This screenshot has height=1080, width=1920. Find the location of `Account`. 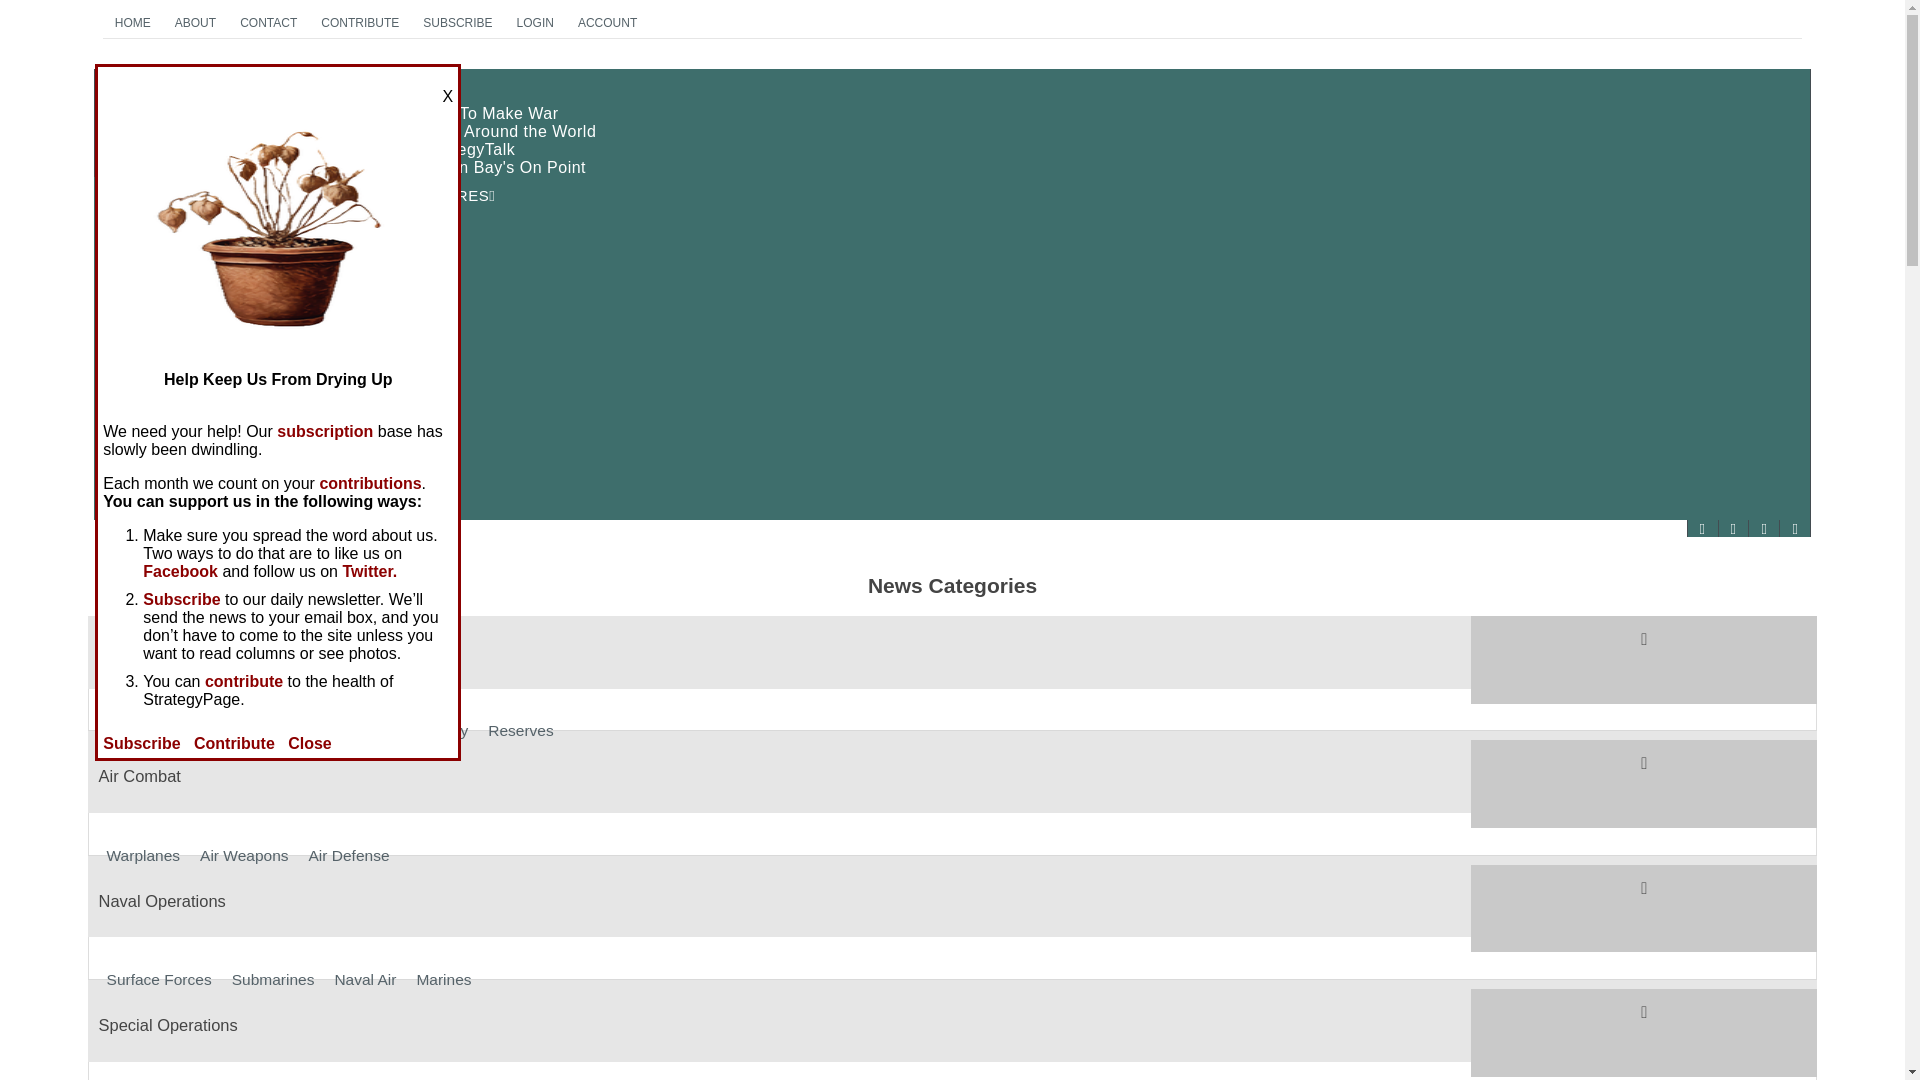

Account is located at coordinates (139, 438).